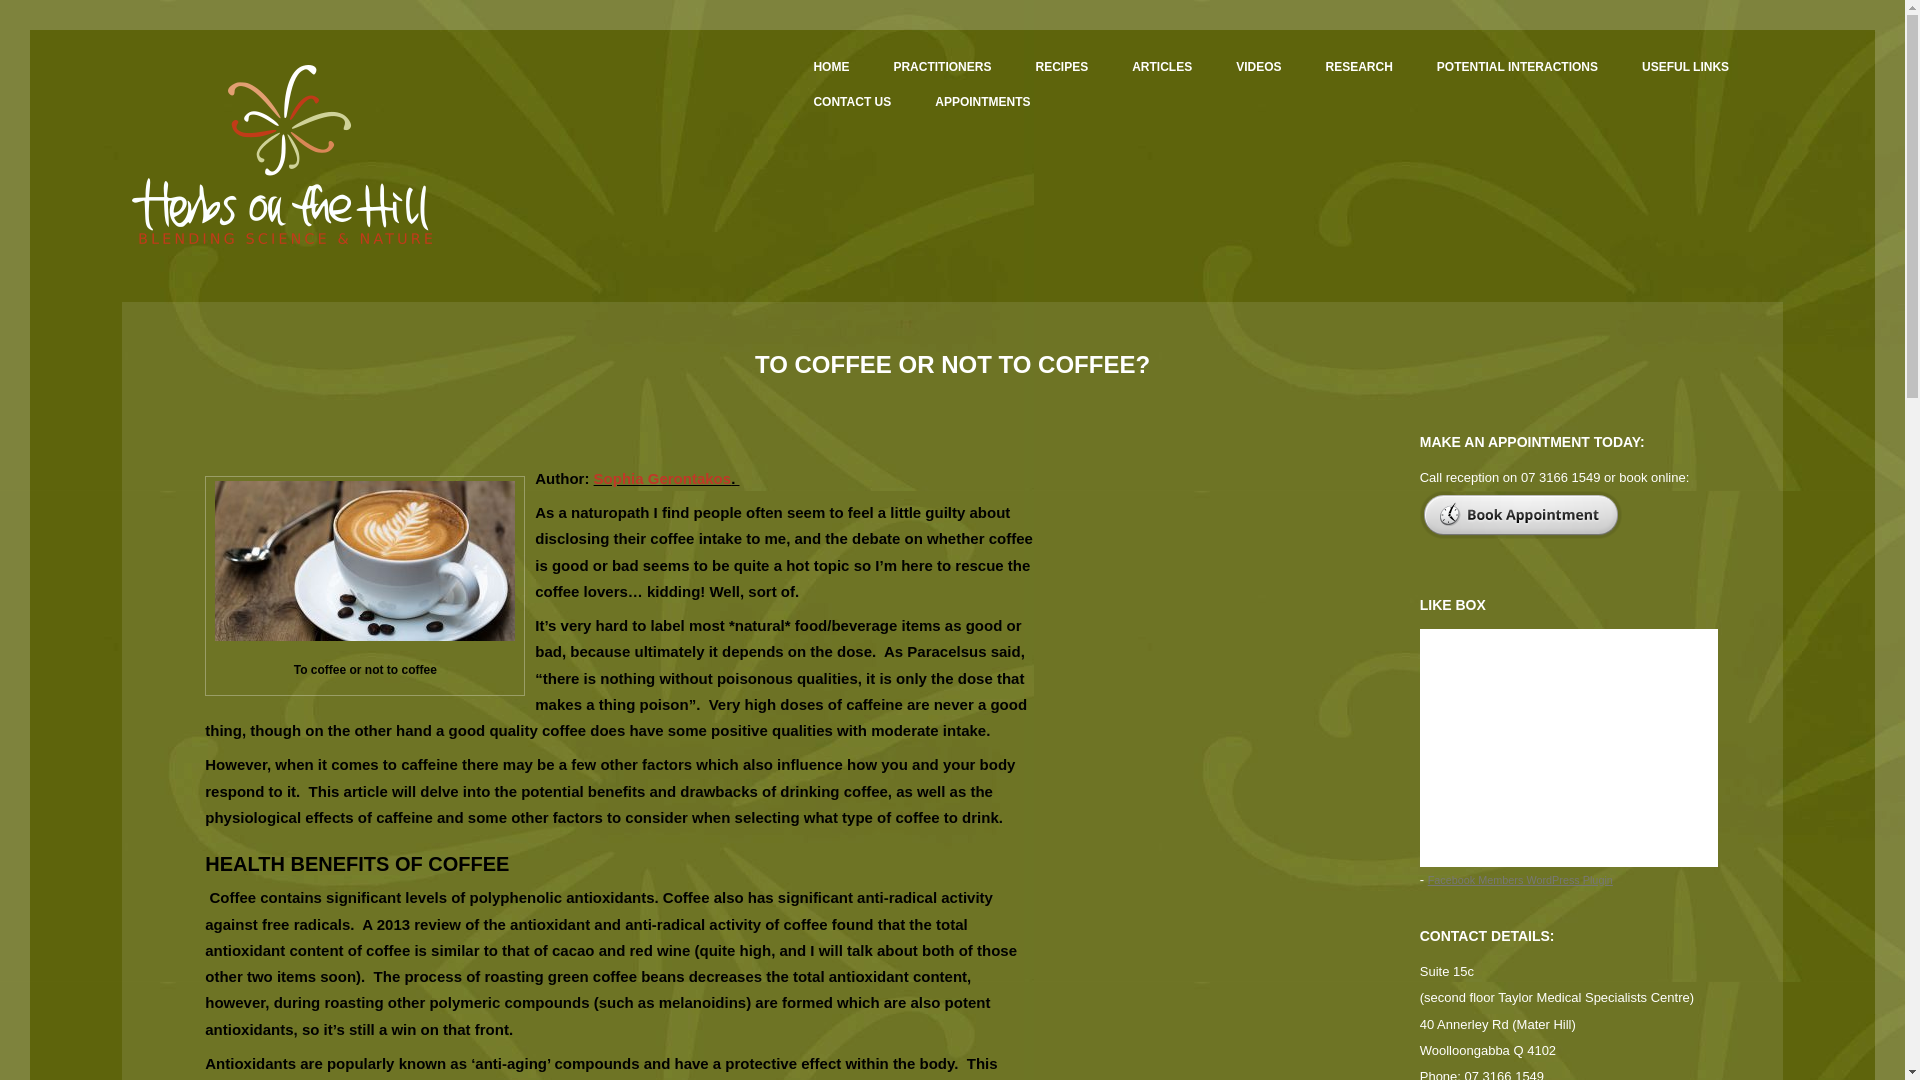  What do you see at coordinates (1517, 66) in the screenshot?
I see `POTENTIAL INTERACTIONS` at bounding box center [1517, 66].